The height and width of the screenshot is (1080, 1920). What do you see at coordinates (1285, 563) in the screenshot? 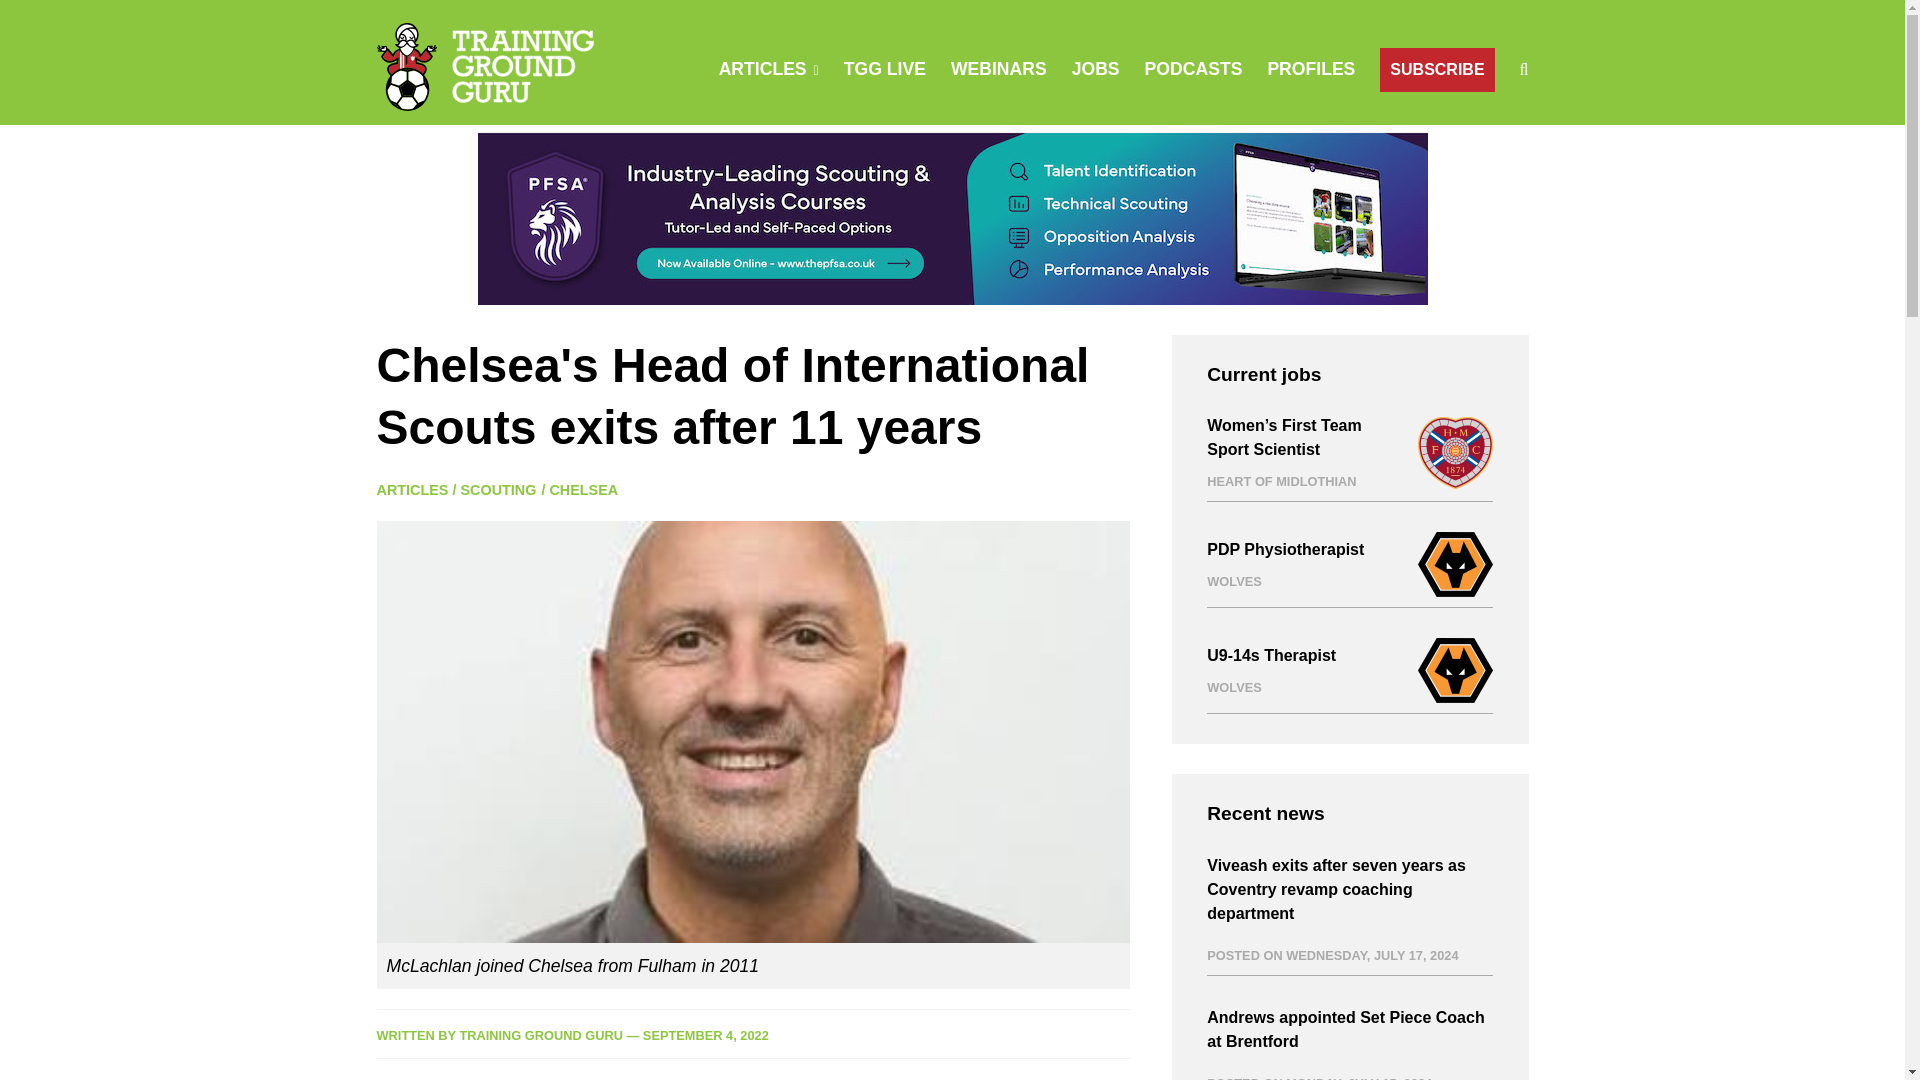
I see `PDP Physiotherapist` at bounding box center [1285, 563].